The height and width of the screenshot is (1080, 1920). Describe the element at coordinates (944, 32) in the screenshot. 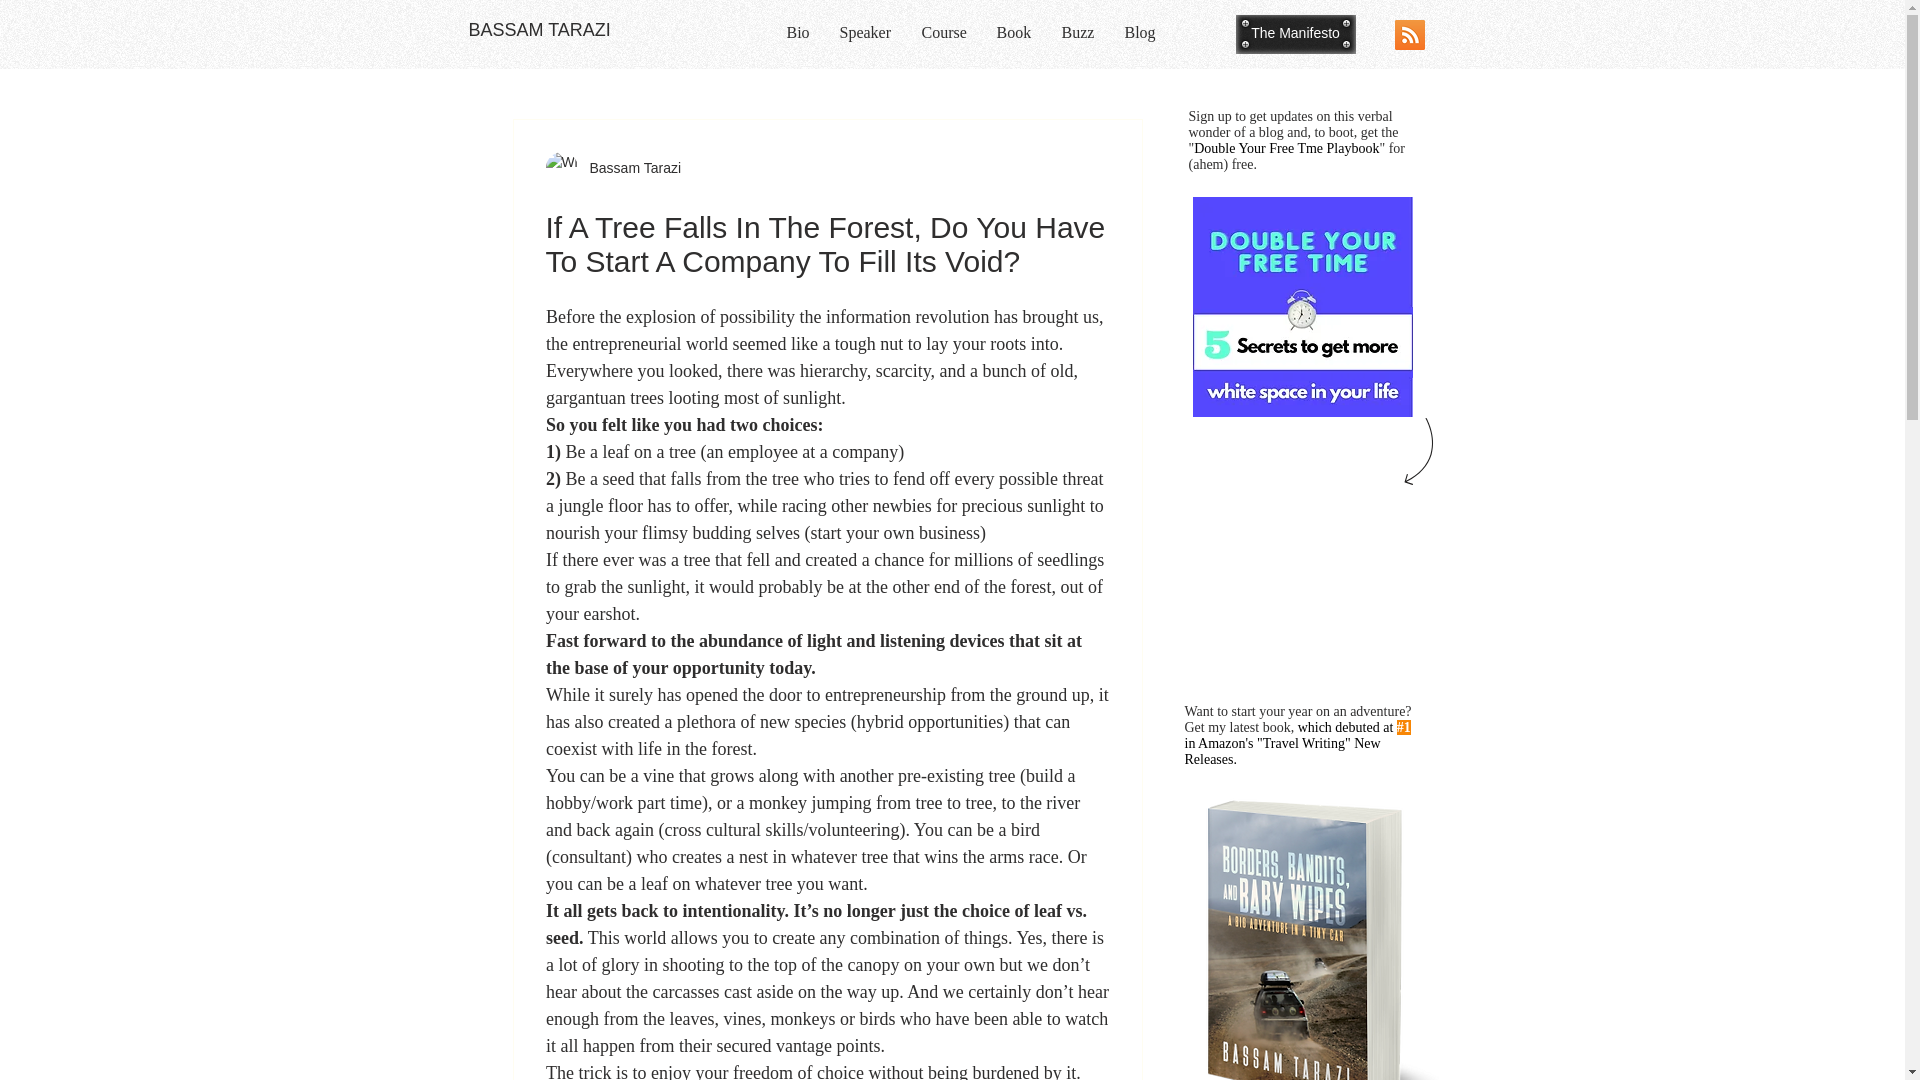

I see `Course` at that location.